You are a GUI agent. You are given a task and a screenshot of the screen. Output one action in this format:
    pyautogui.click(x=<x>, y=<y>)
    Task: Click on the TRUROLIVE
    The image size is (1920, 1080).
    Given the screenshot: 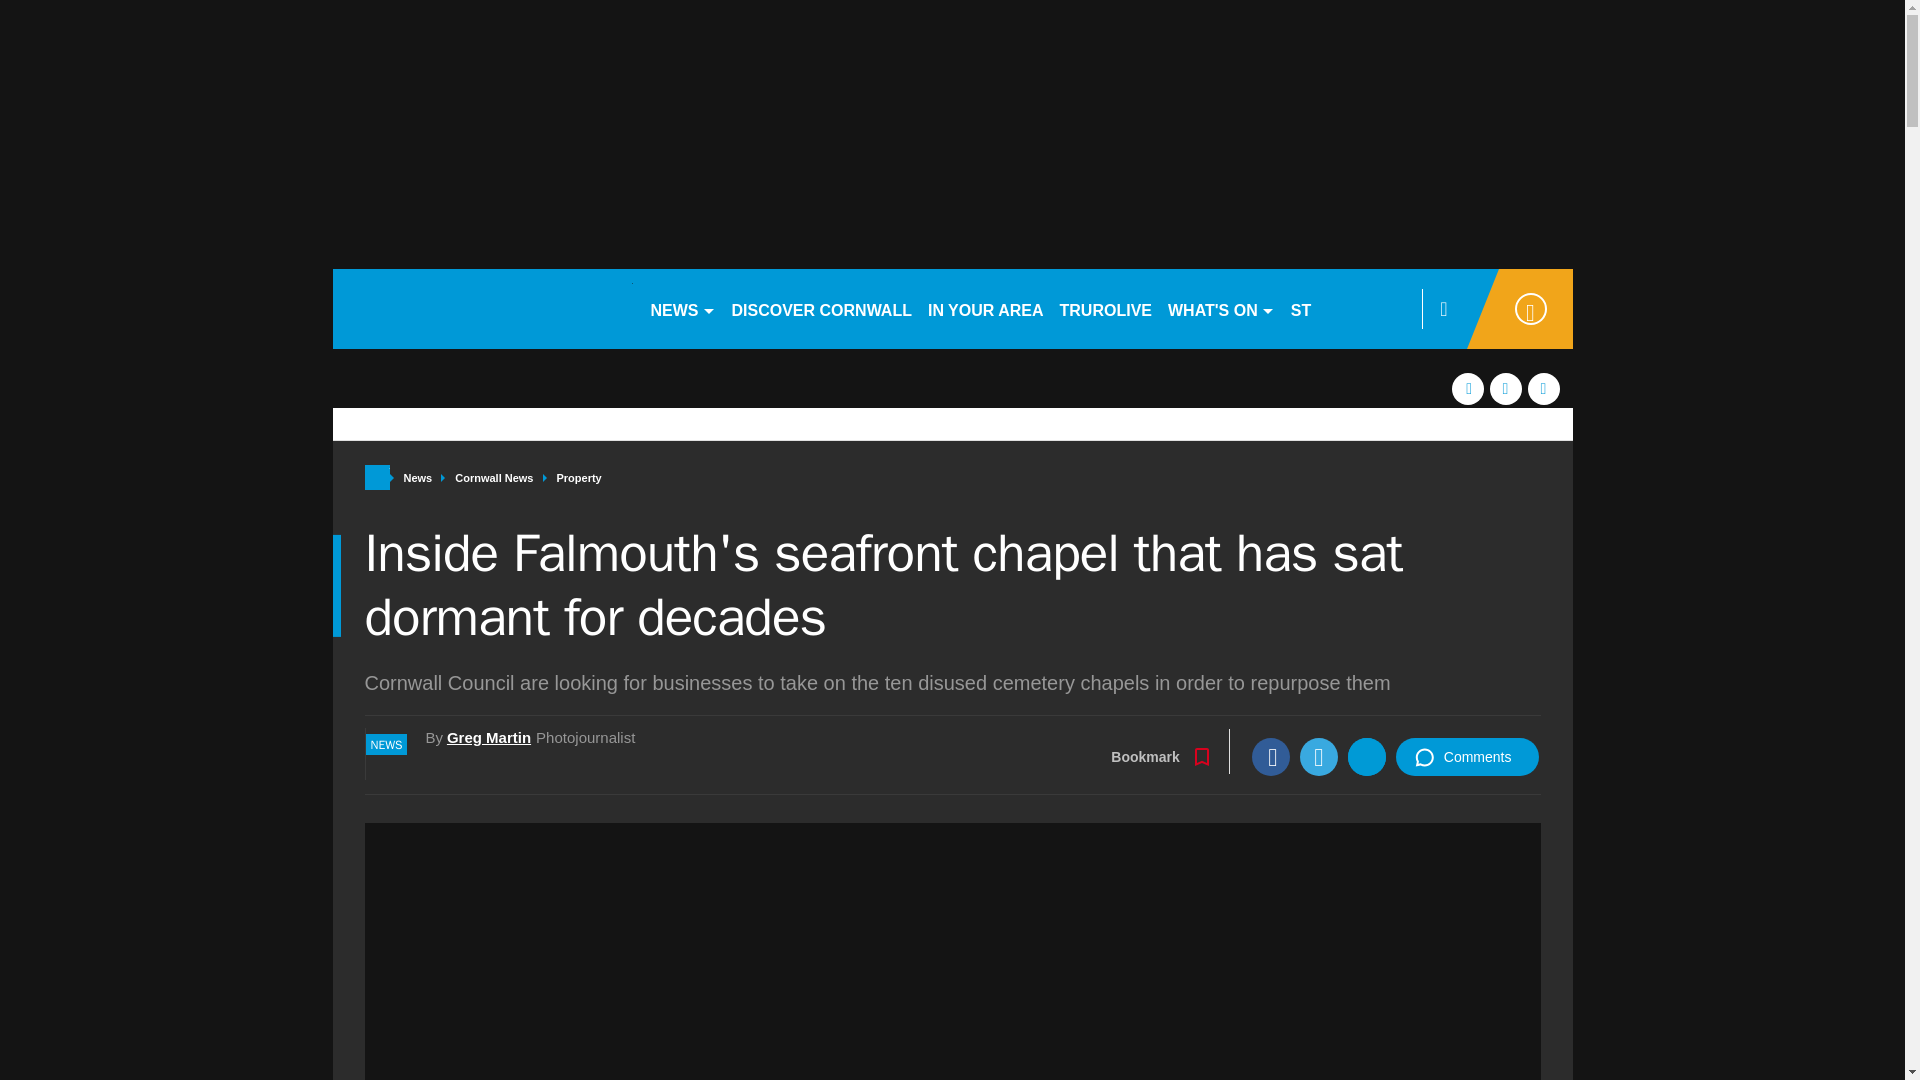 What is the action you would take?
    pyautogui.click(x=1106, y=308)
    